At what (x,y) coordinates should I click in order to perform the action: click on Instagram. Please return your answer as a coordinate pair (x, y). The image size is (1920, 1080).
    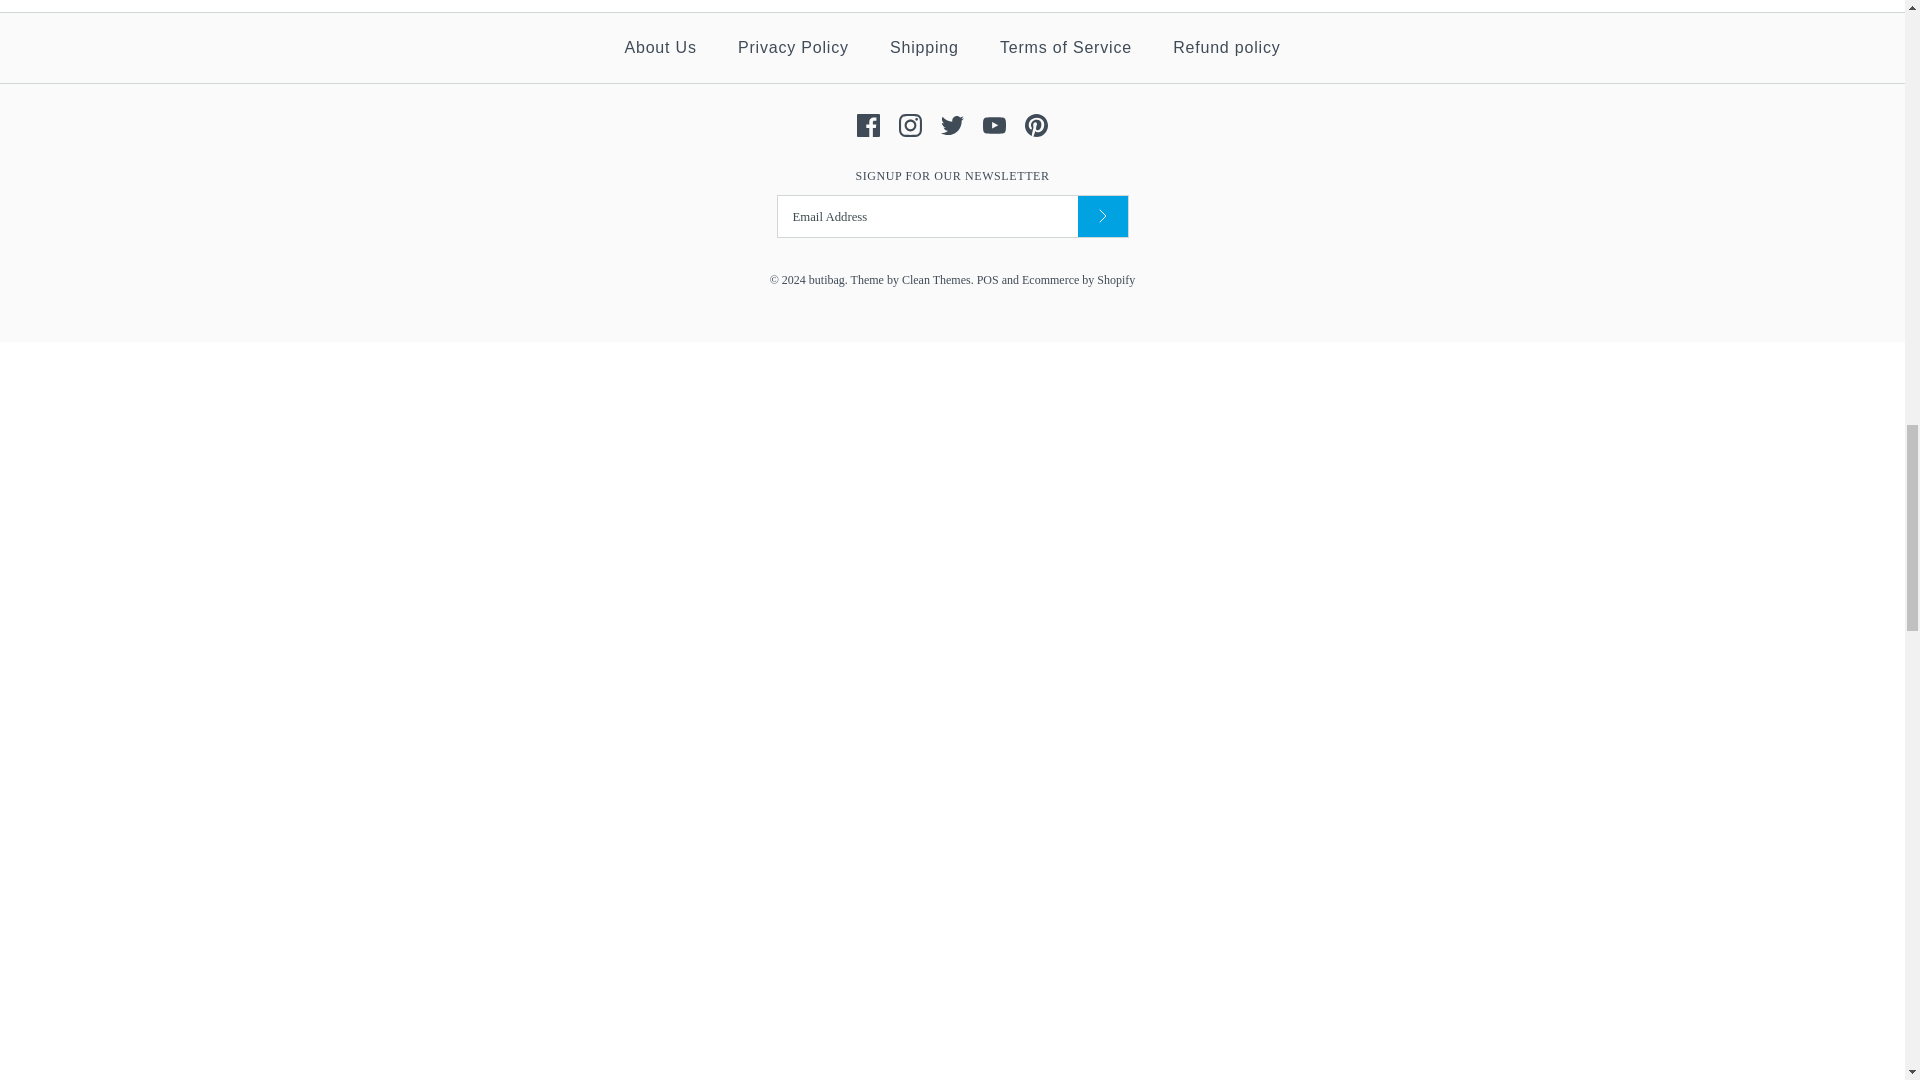
    Looking at the image, I should click on (910, 126).